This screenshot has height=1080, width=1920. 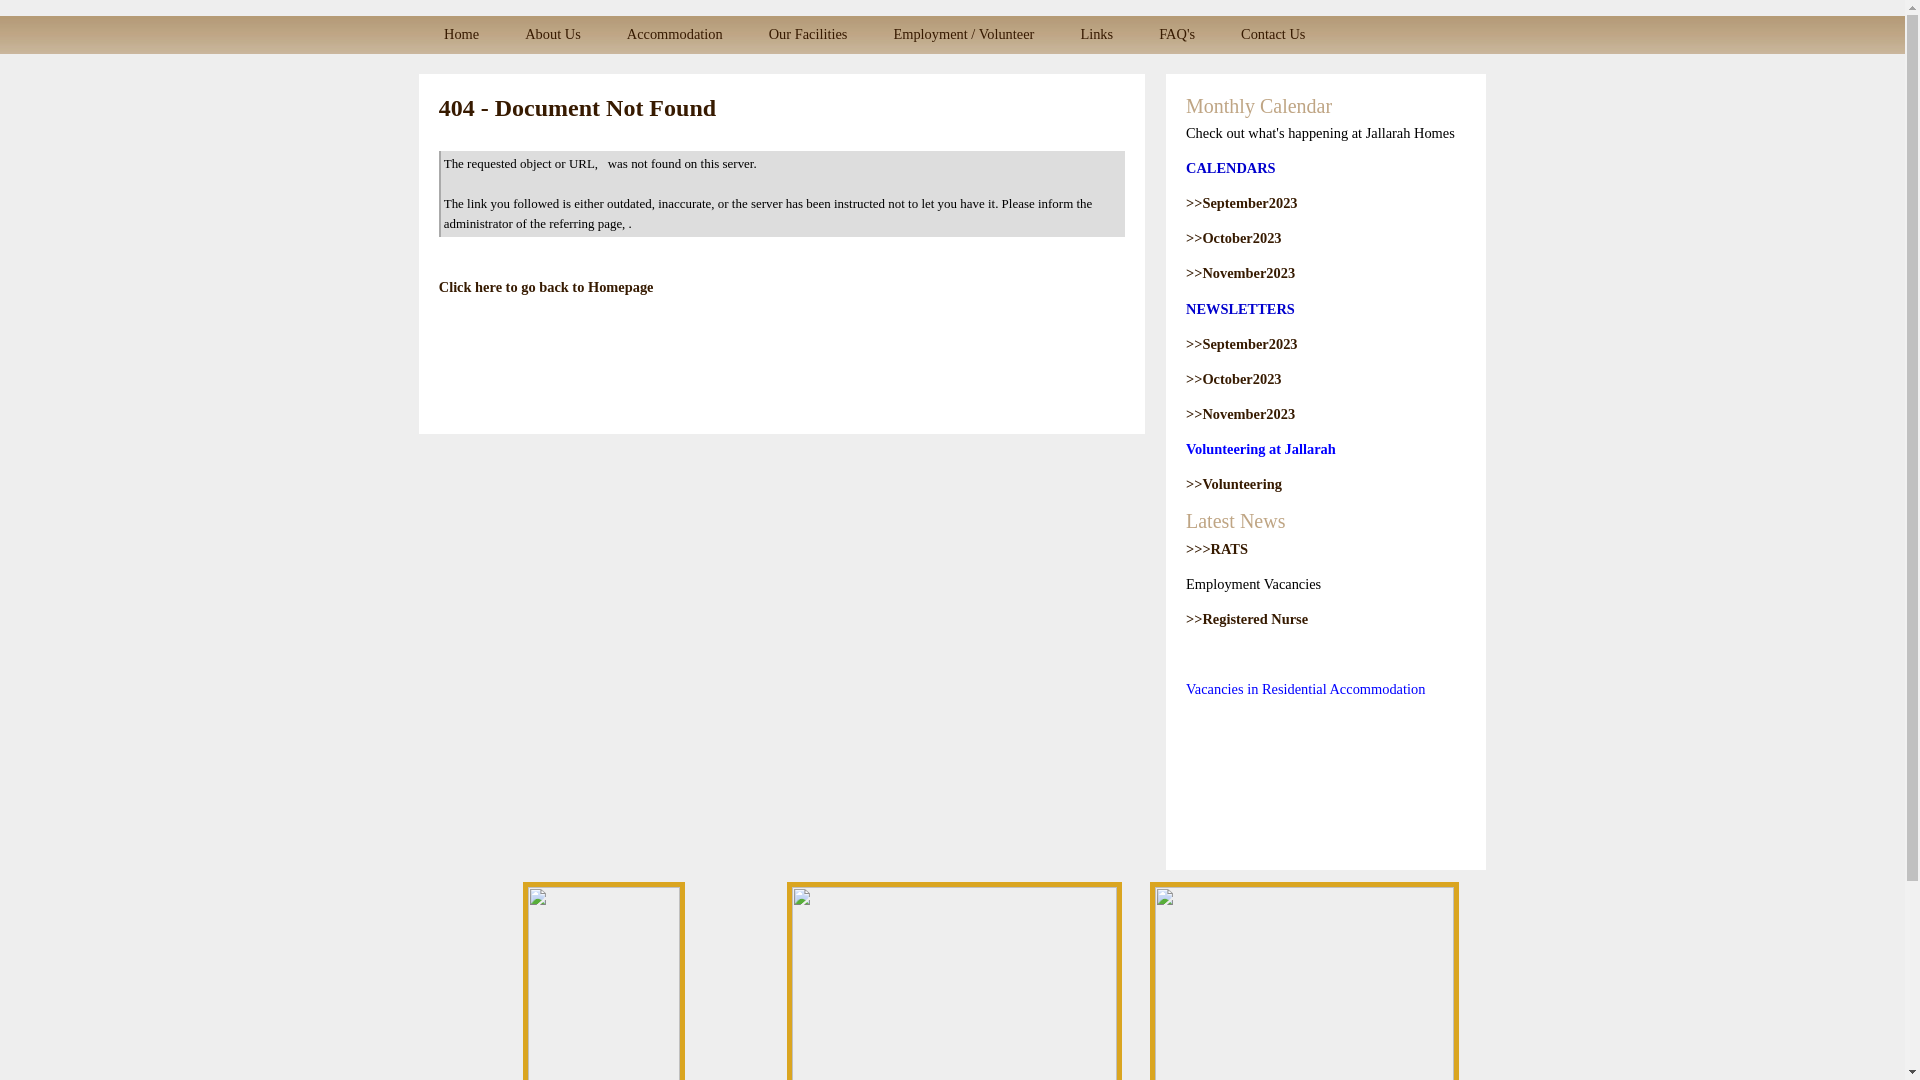 I want to click on Click here to go back to Homepage, so click(x=546, y=287).